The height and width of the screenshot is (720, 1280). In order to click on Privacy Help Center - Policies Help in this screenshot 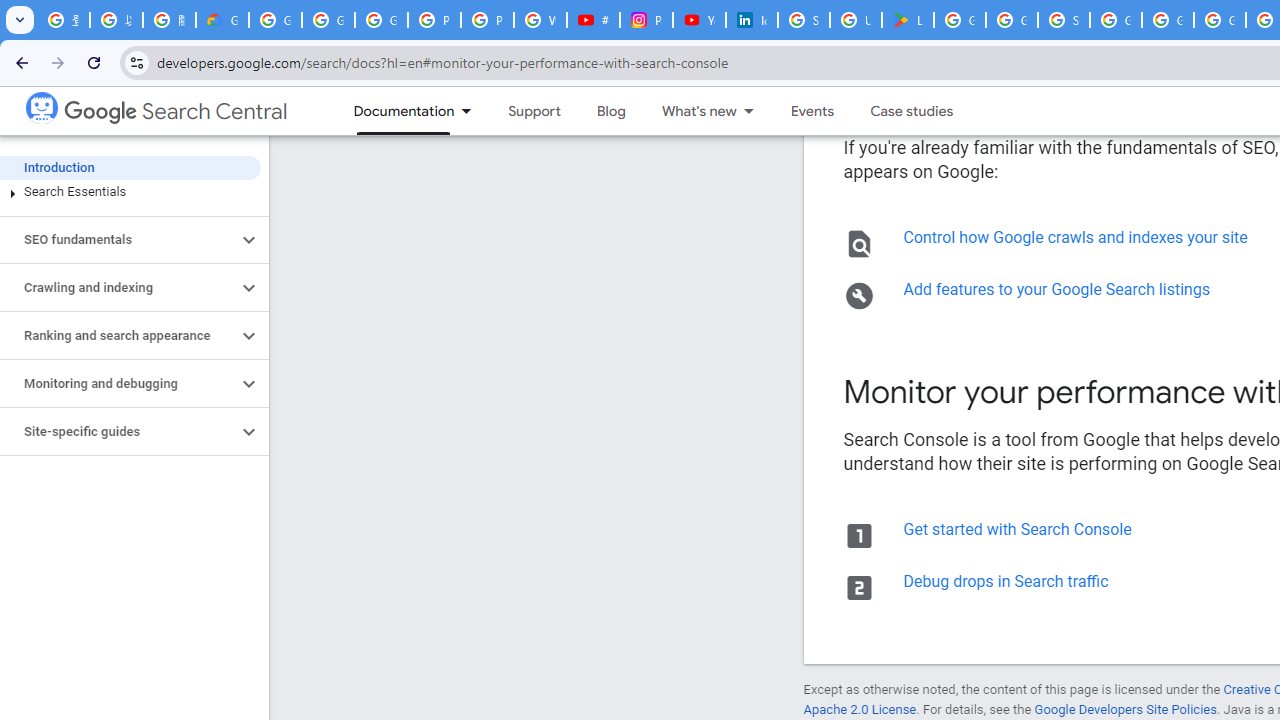, I will do `click(487, 20)`.